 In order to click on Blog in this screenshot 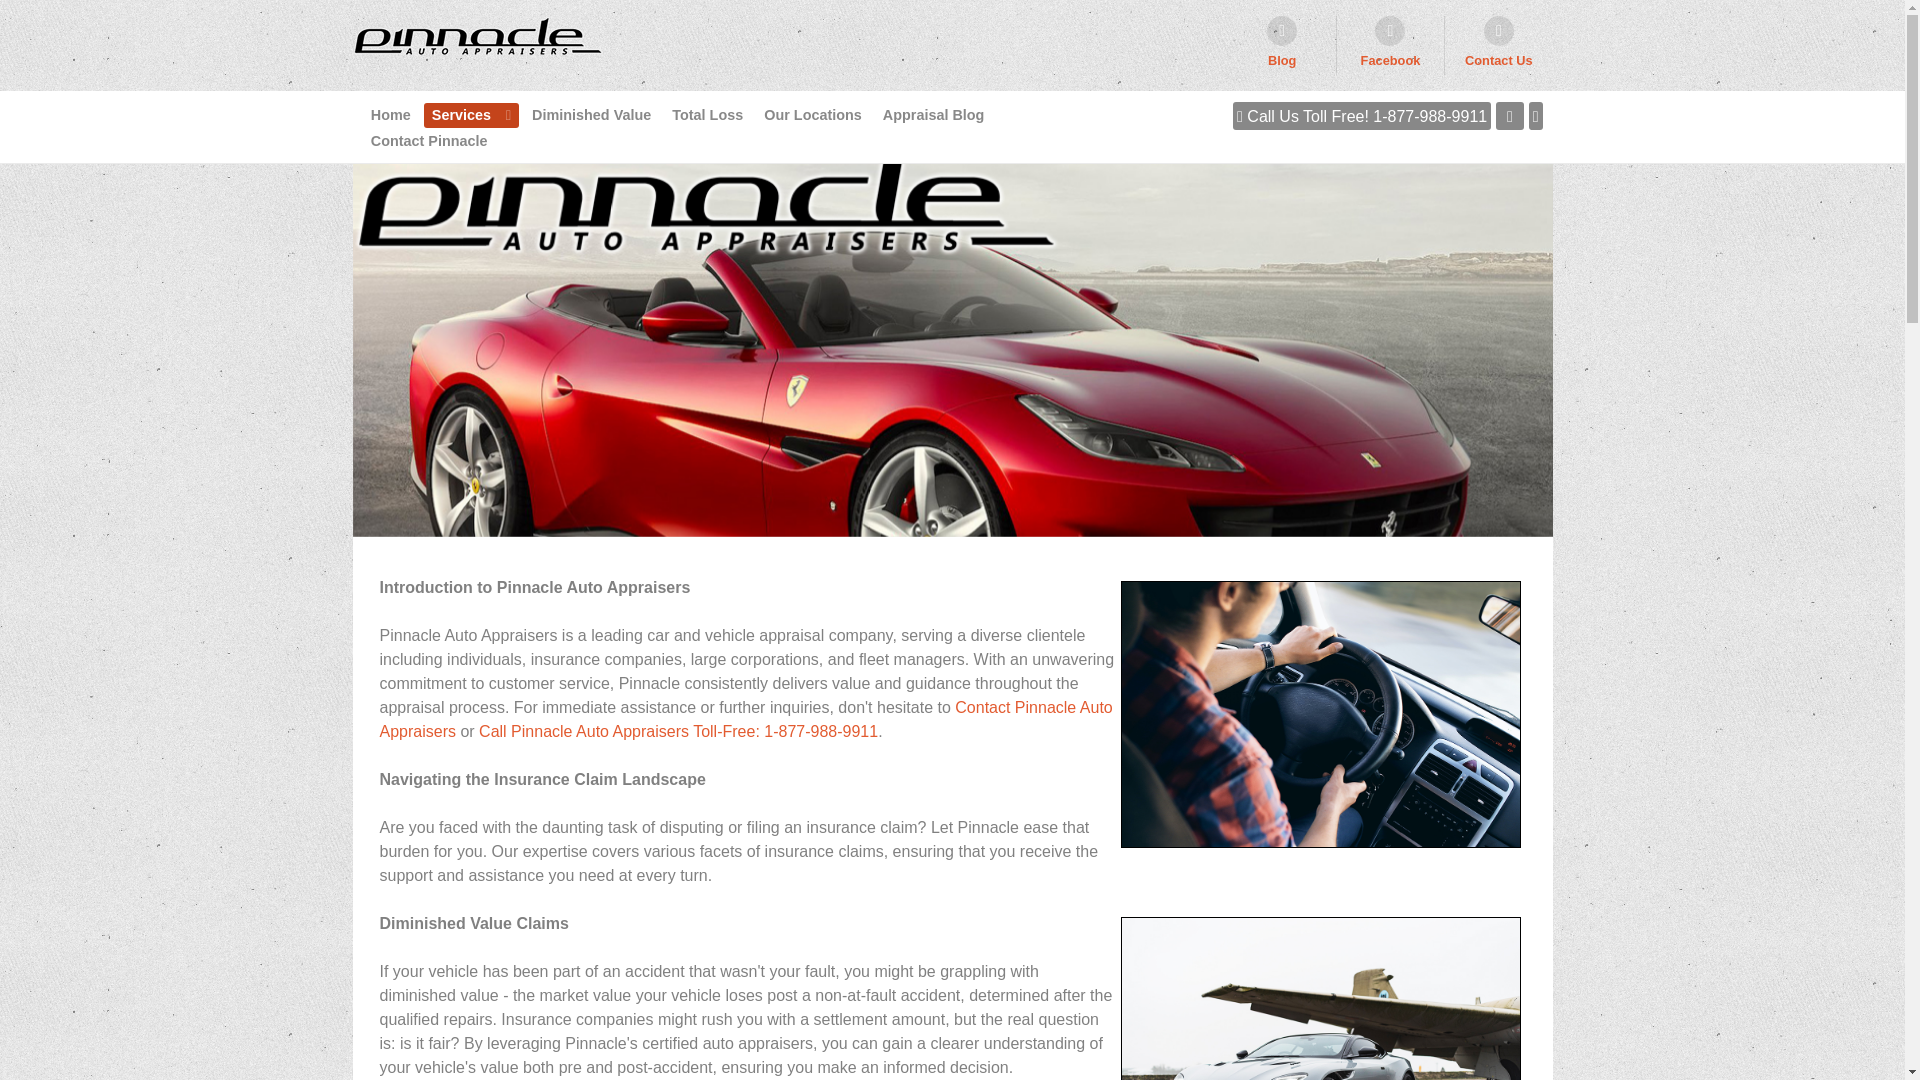, I will do `click(1282, 45)`.